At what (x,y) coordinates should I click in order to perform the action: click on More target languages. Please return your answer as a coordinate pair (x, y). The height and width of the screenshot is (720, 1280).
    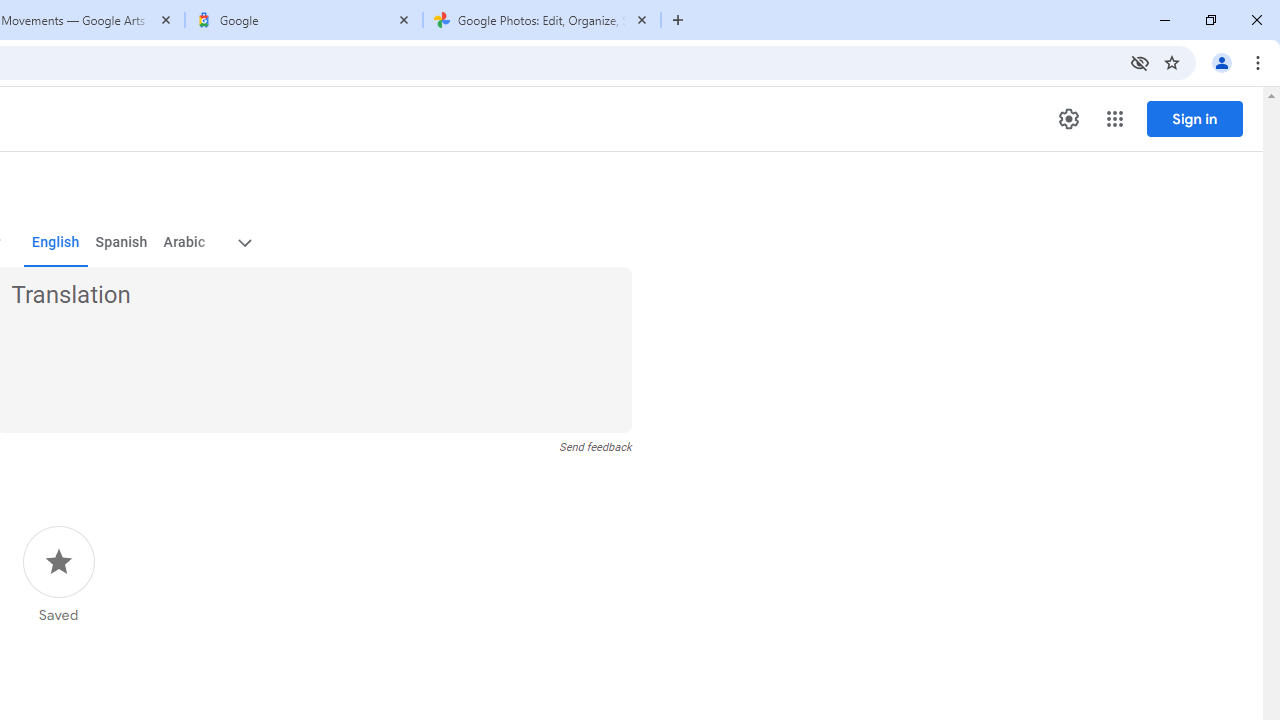
    Looking at the image, I should click on (244, 242).